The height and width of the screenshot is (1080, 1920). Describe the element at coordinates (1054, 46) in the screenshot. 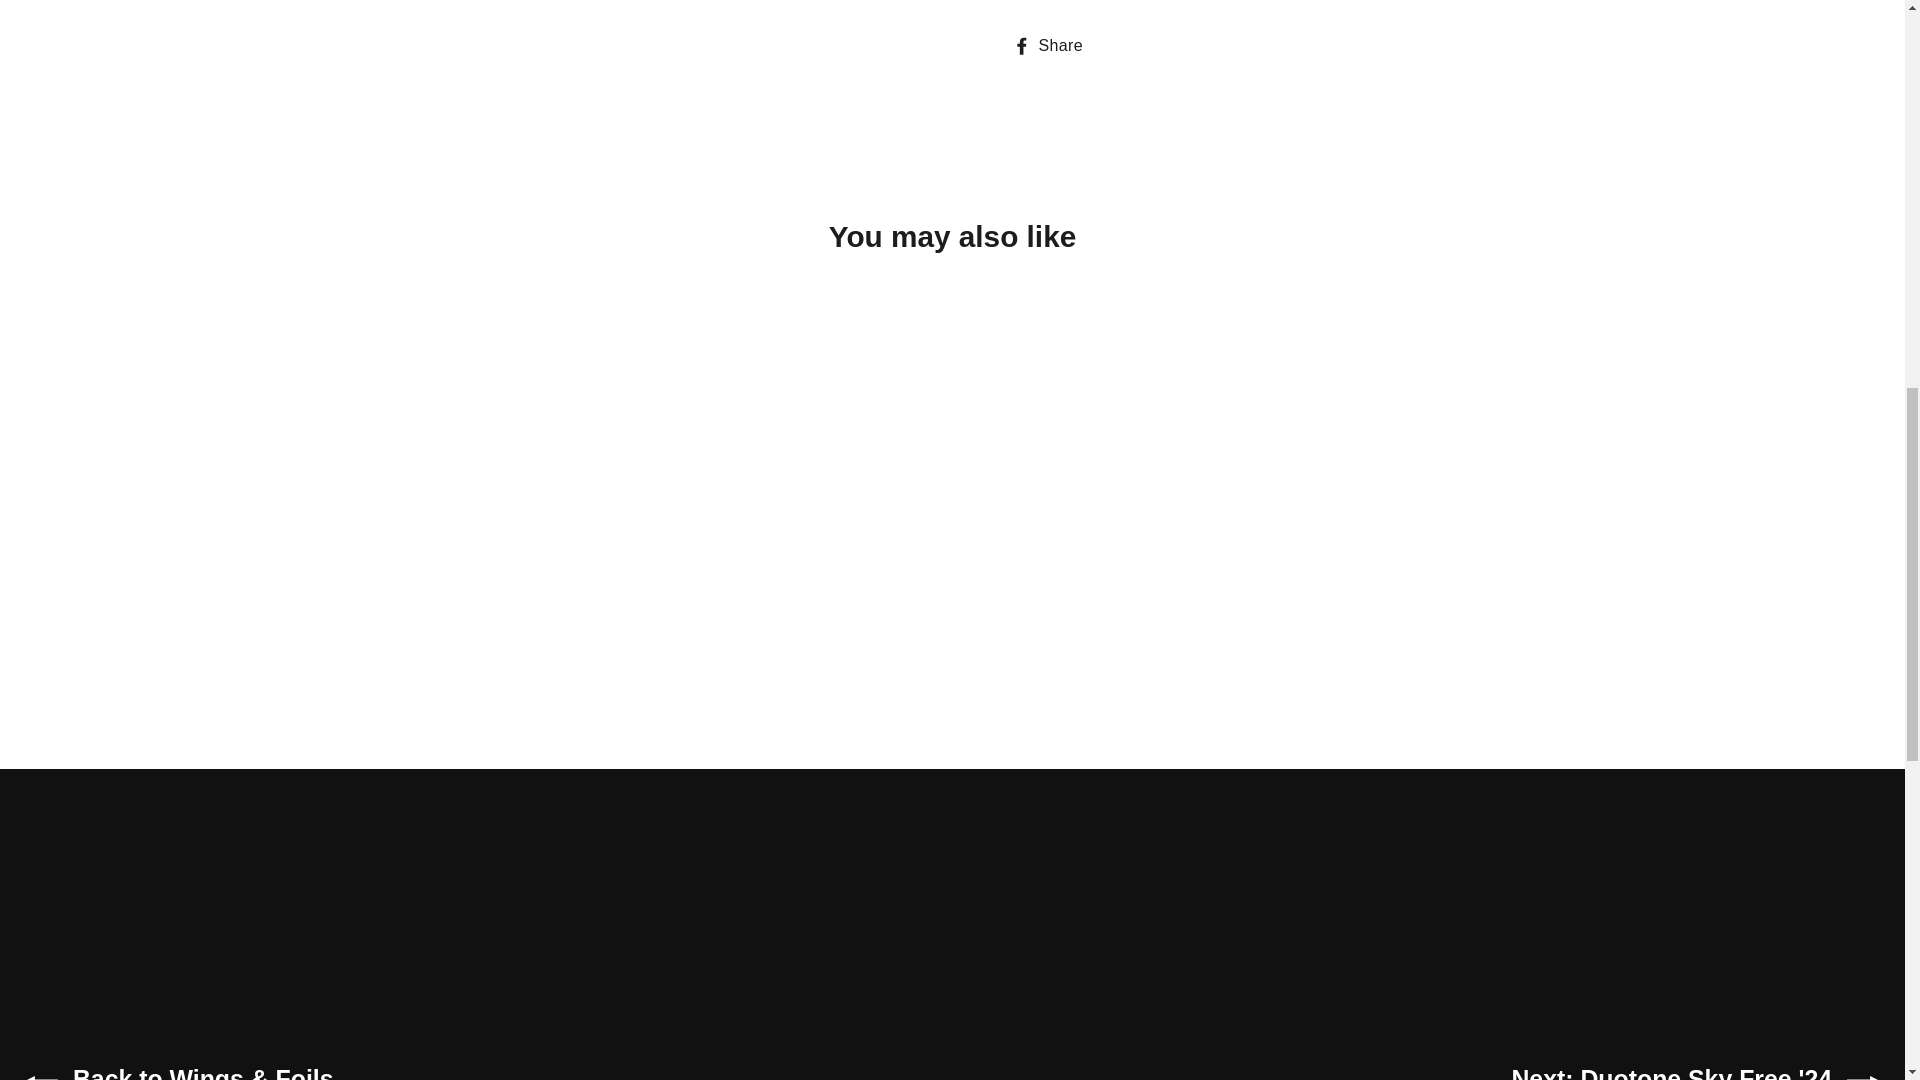

I see `Share on Facebook` at that location.